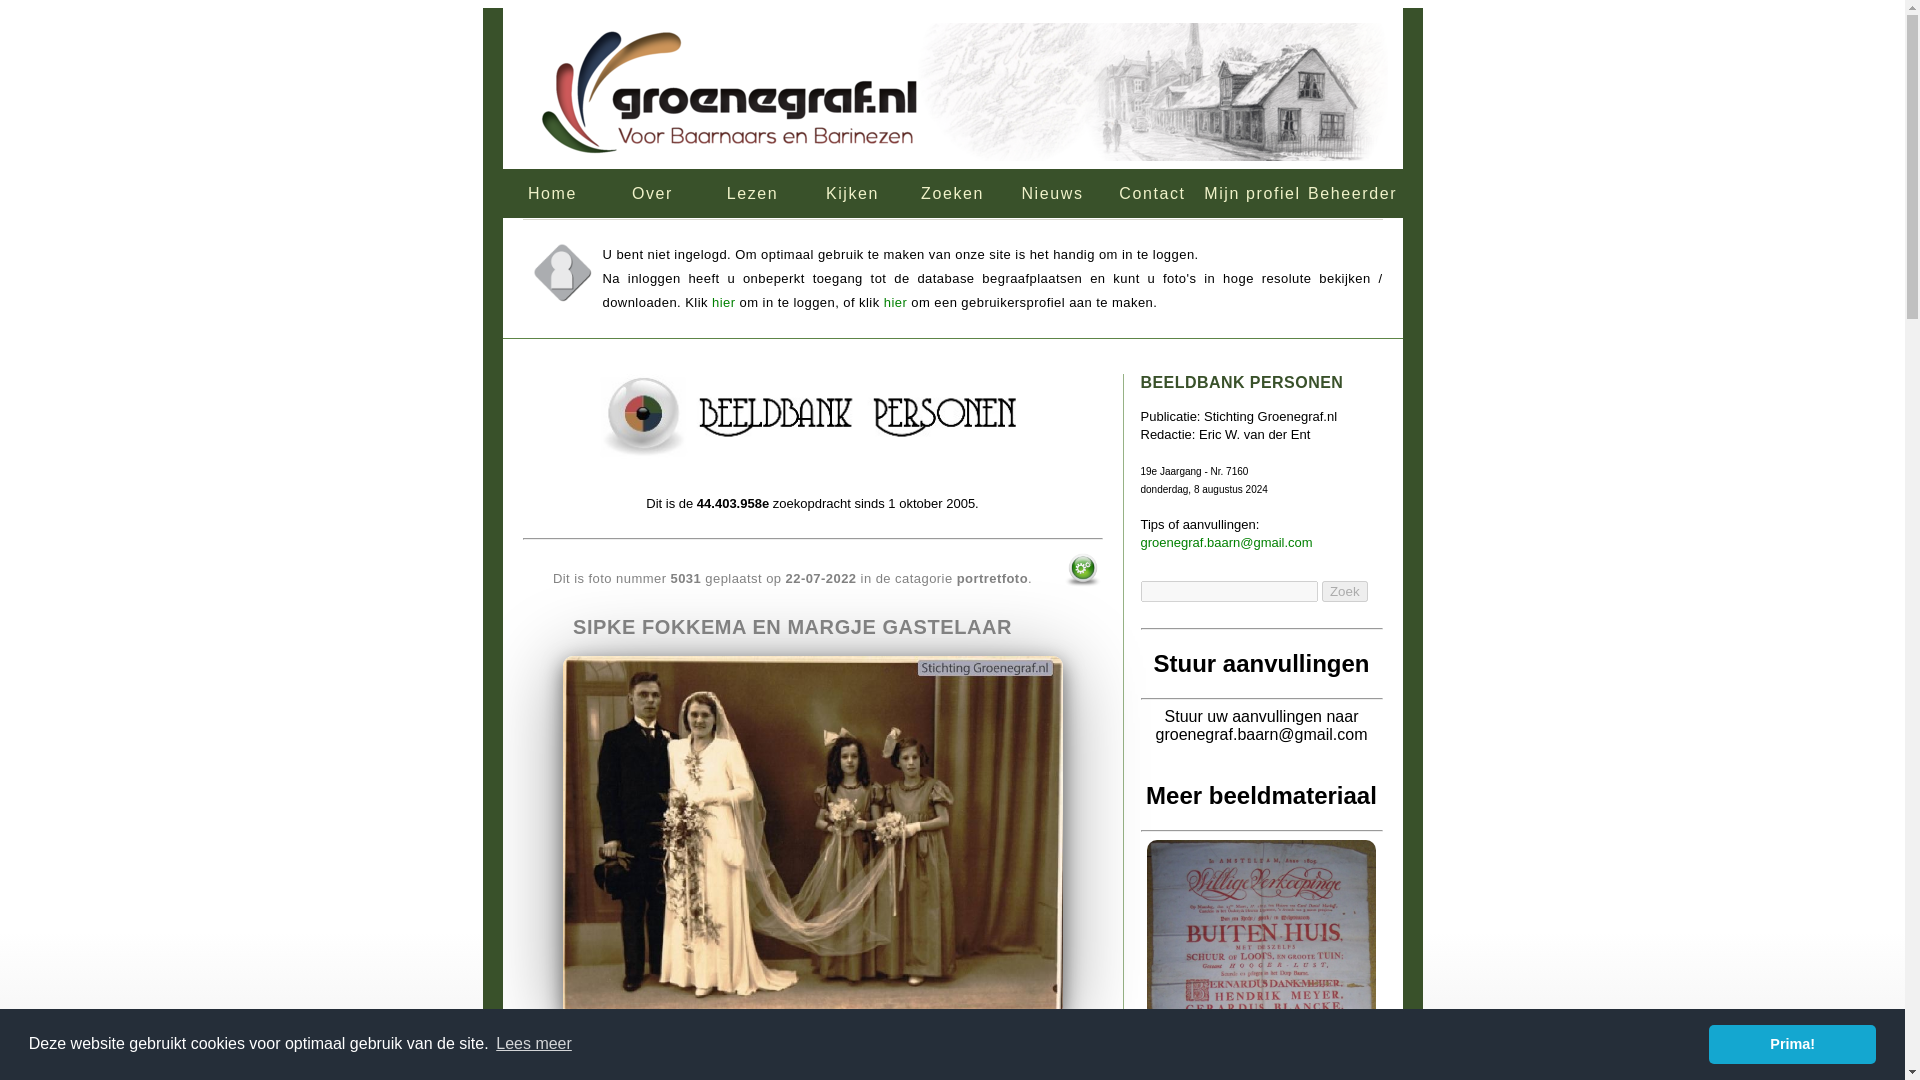 The width and height of the screenshot is (1920, 1080). I want to click on Zoeken, so click(952, 193).